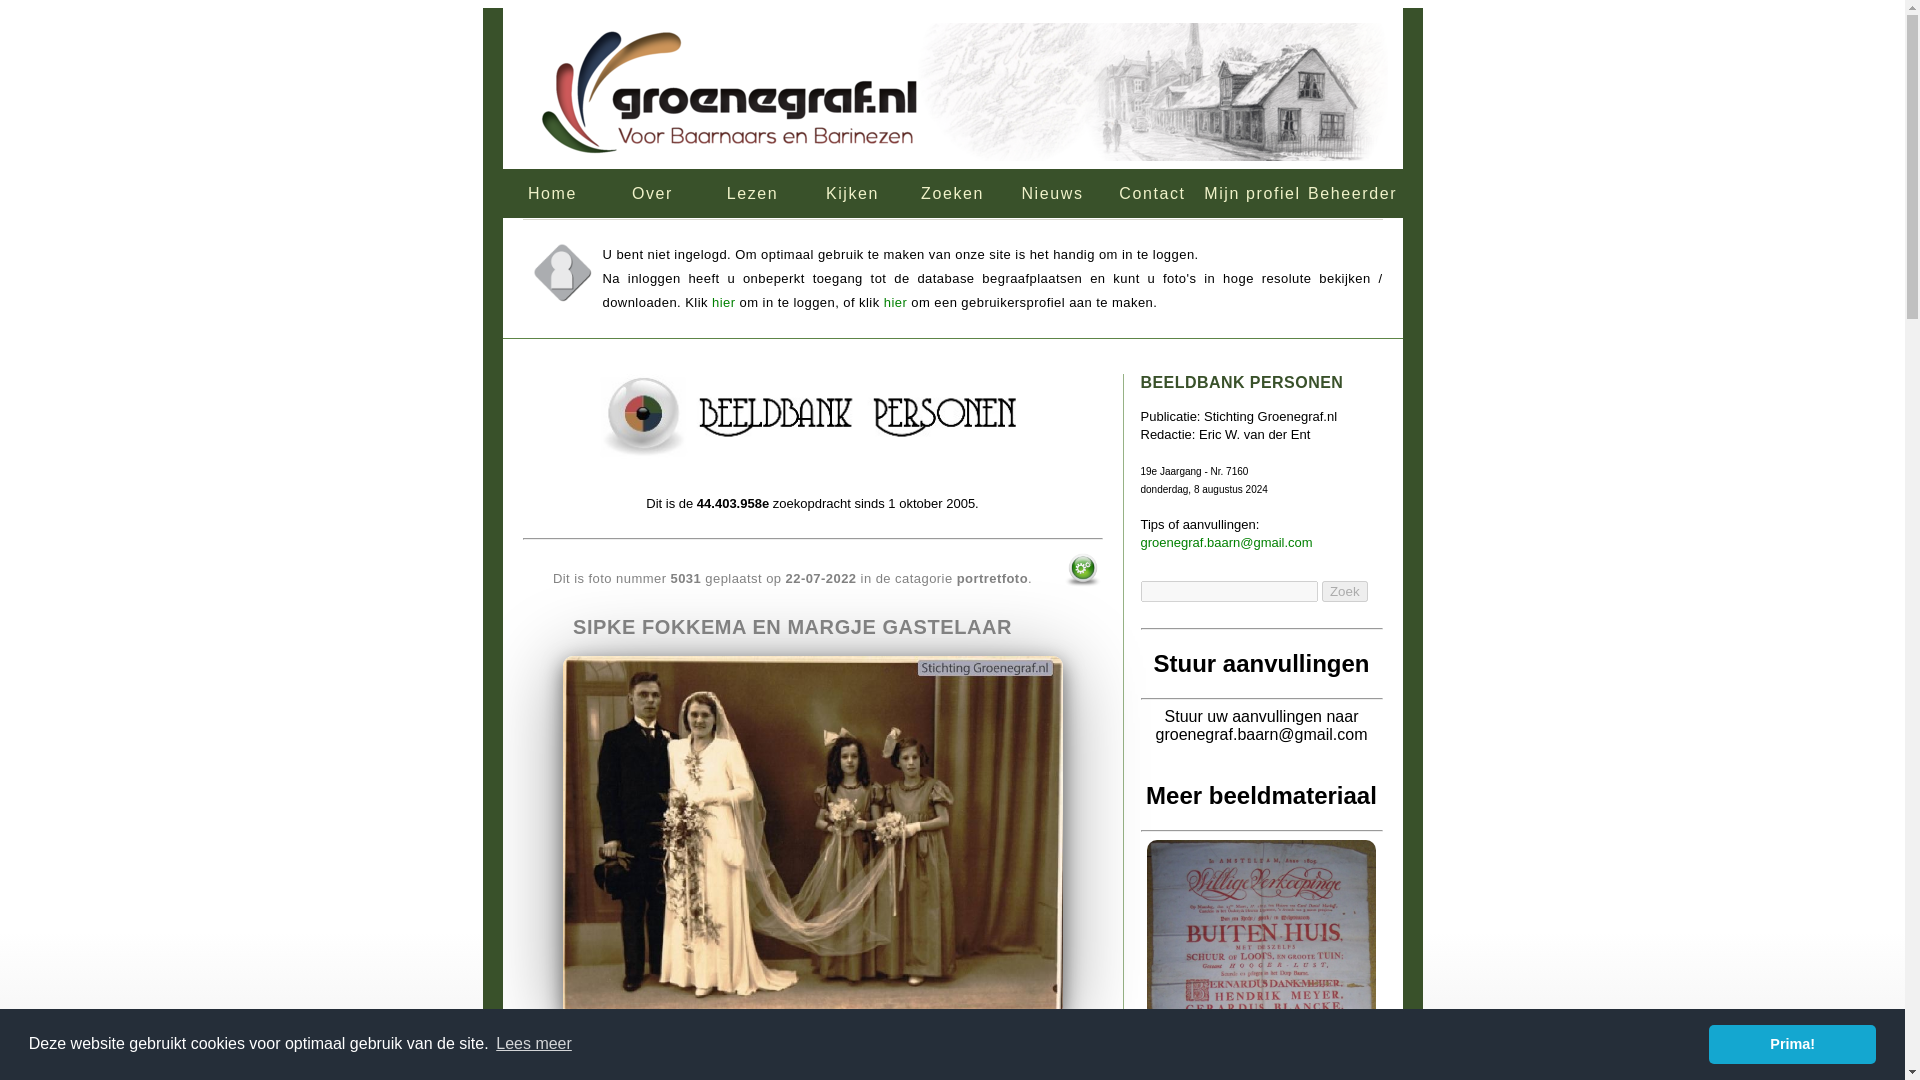 The width and height of the screenshot is (1920, 1080). I want to click on Zoeken, so click(952, 193).